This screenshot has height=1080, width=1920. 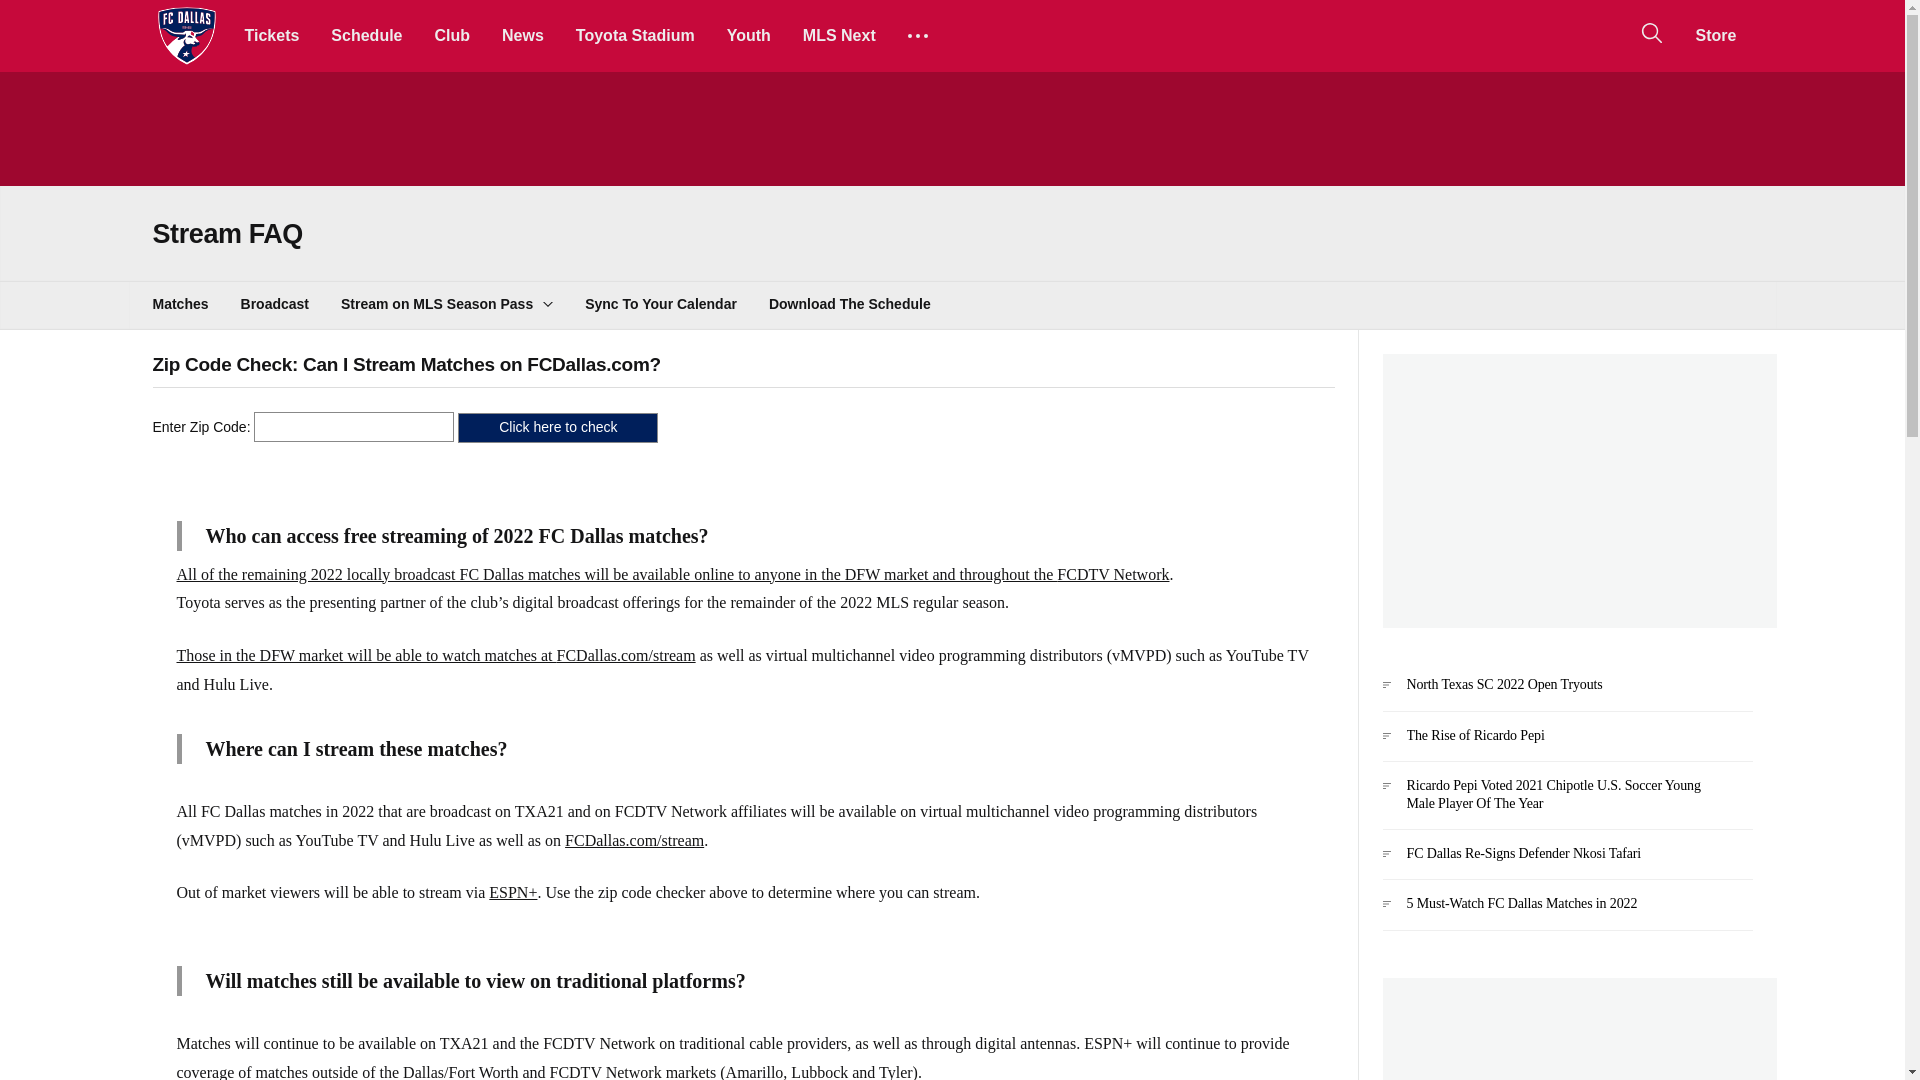 What do you see at coordinates (1716, 35) in the screenshot?
I see `Store` at bounding box center [1716, 35].